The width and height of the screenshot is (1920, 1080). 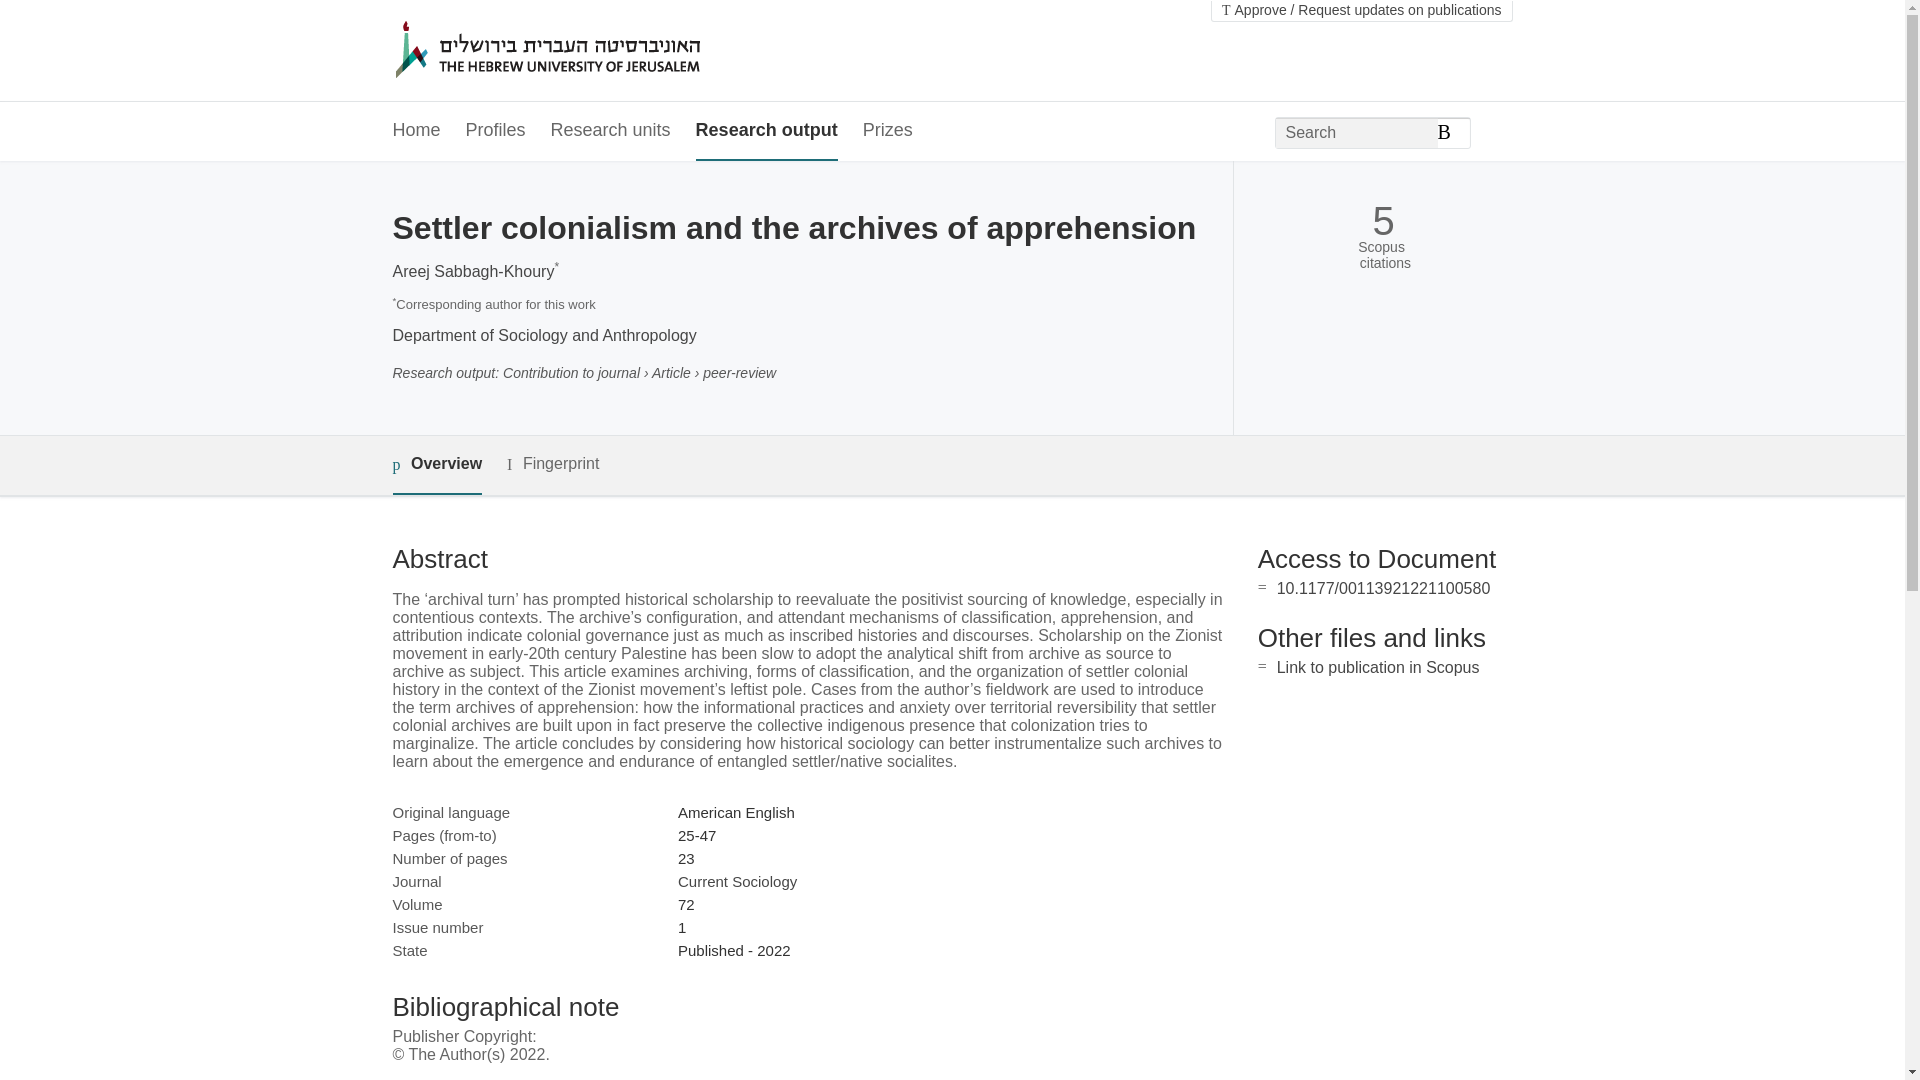 I want to click on Areej Sabbagh-Khoury, so click(x=472, y=271).